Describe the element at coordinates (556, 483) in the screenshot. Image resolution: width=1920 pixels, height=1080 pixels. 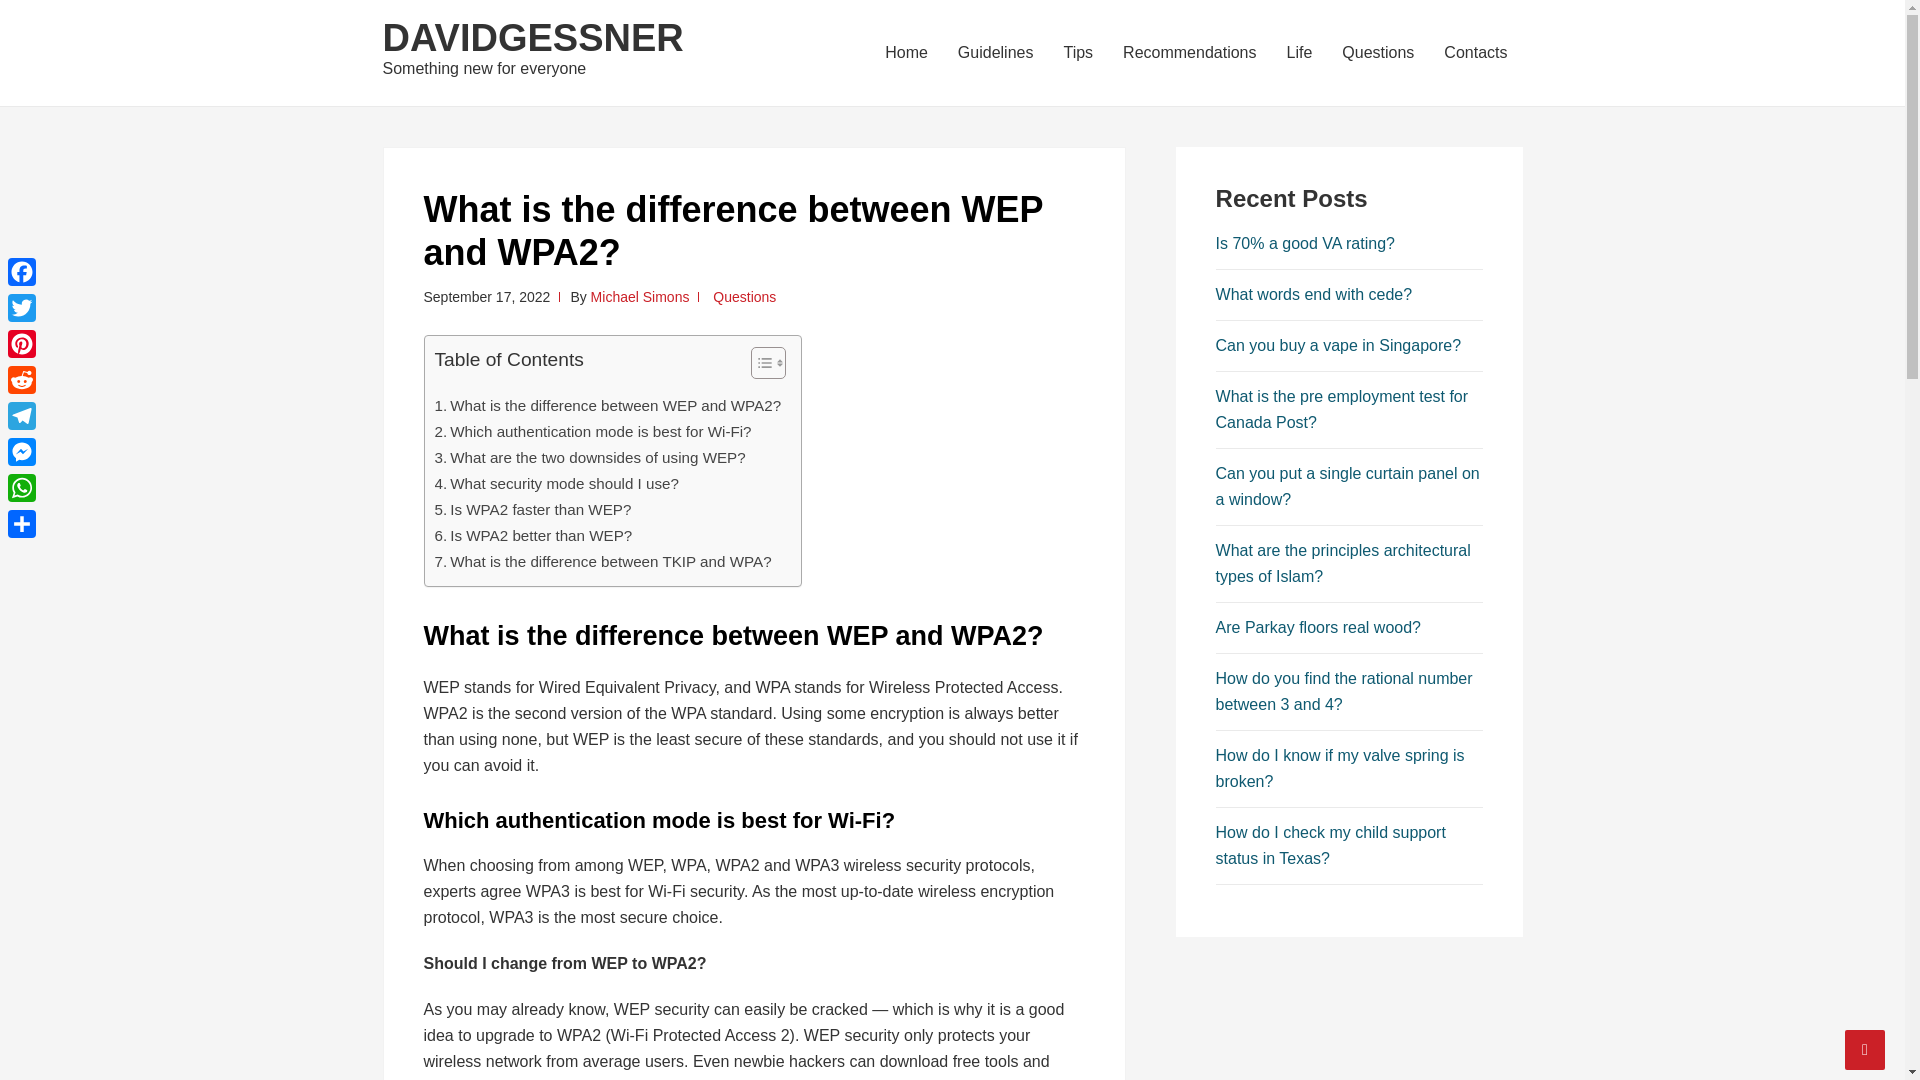
I see `What security mode should I use?` at that location.